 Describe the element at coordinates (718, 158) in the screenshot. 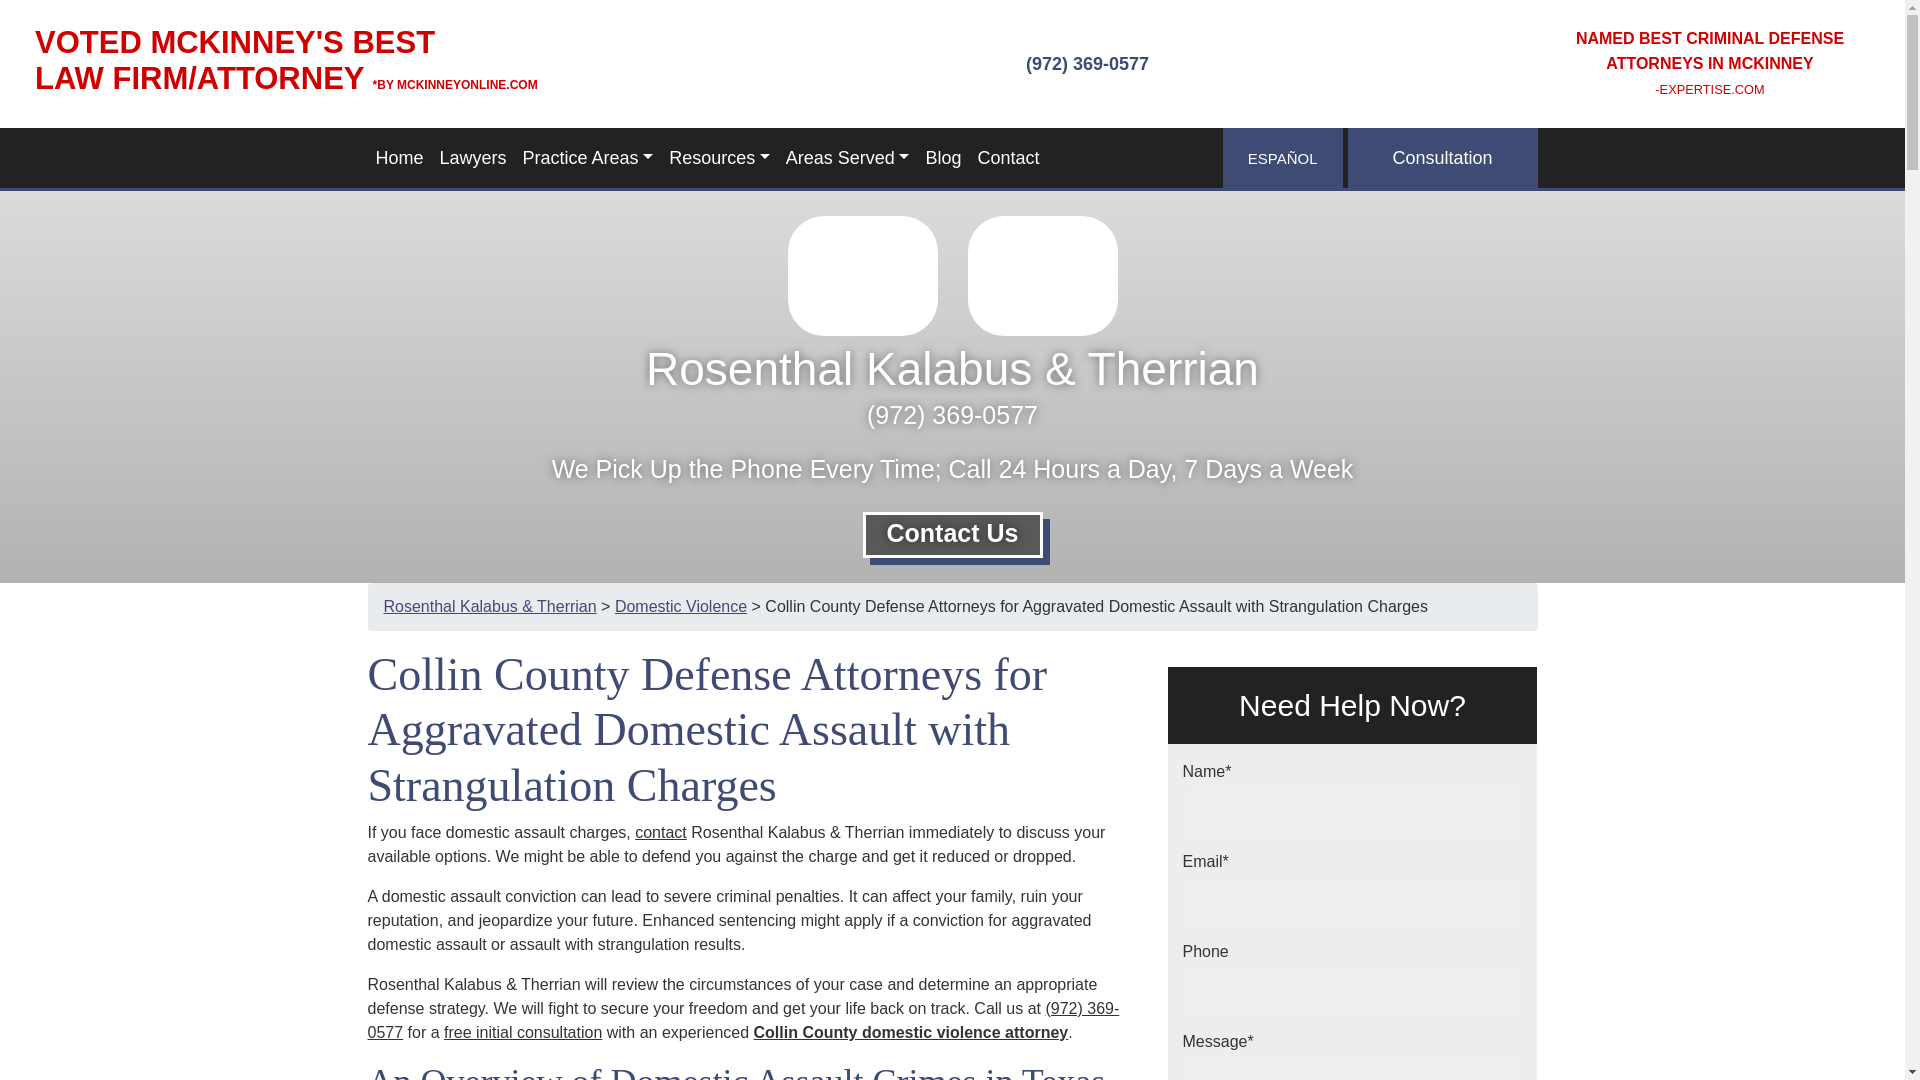

I see `Resources` at that location.